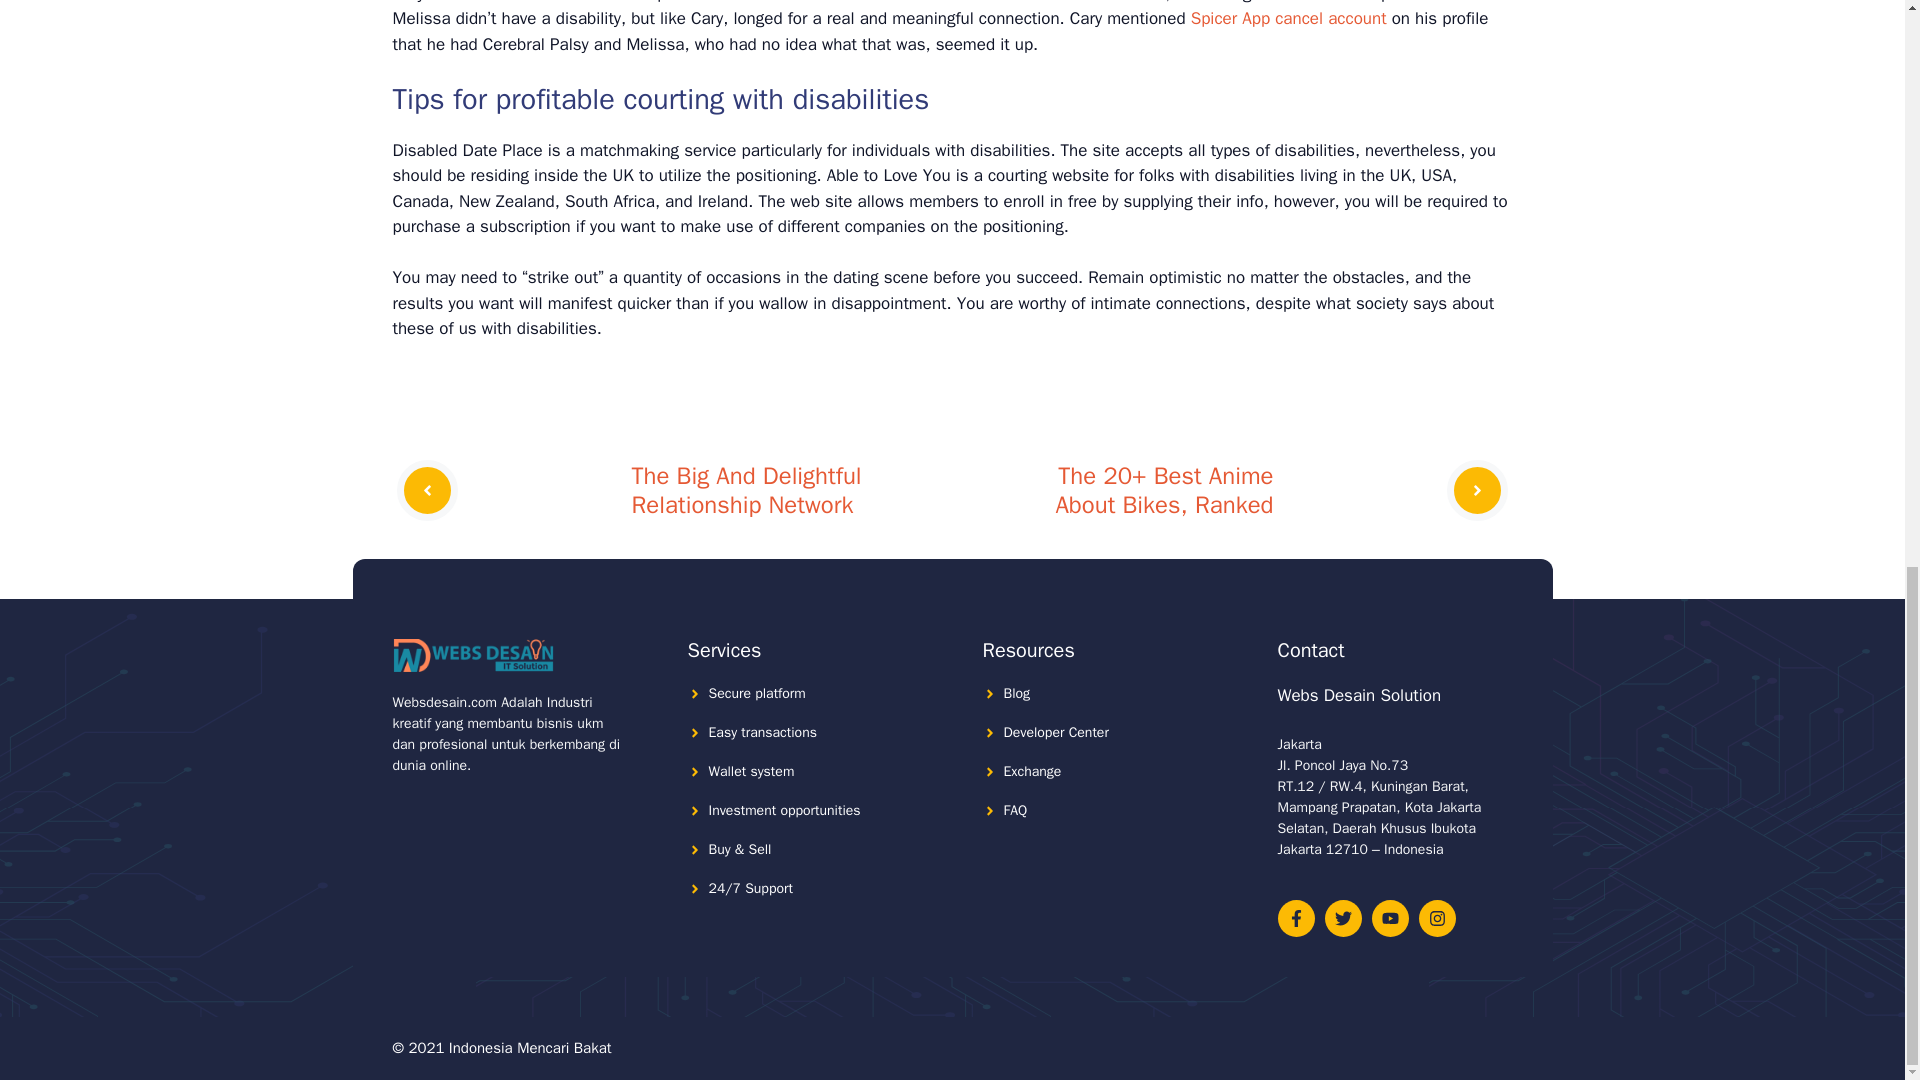  Describe the element at coordinates (762, 732) in the screenshot. I see `Easy transactions` at that location.